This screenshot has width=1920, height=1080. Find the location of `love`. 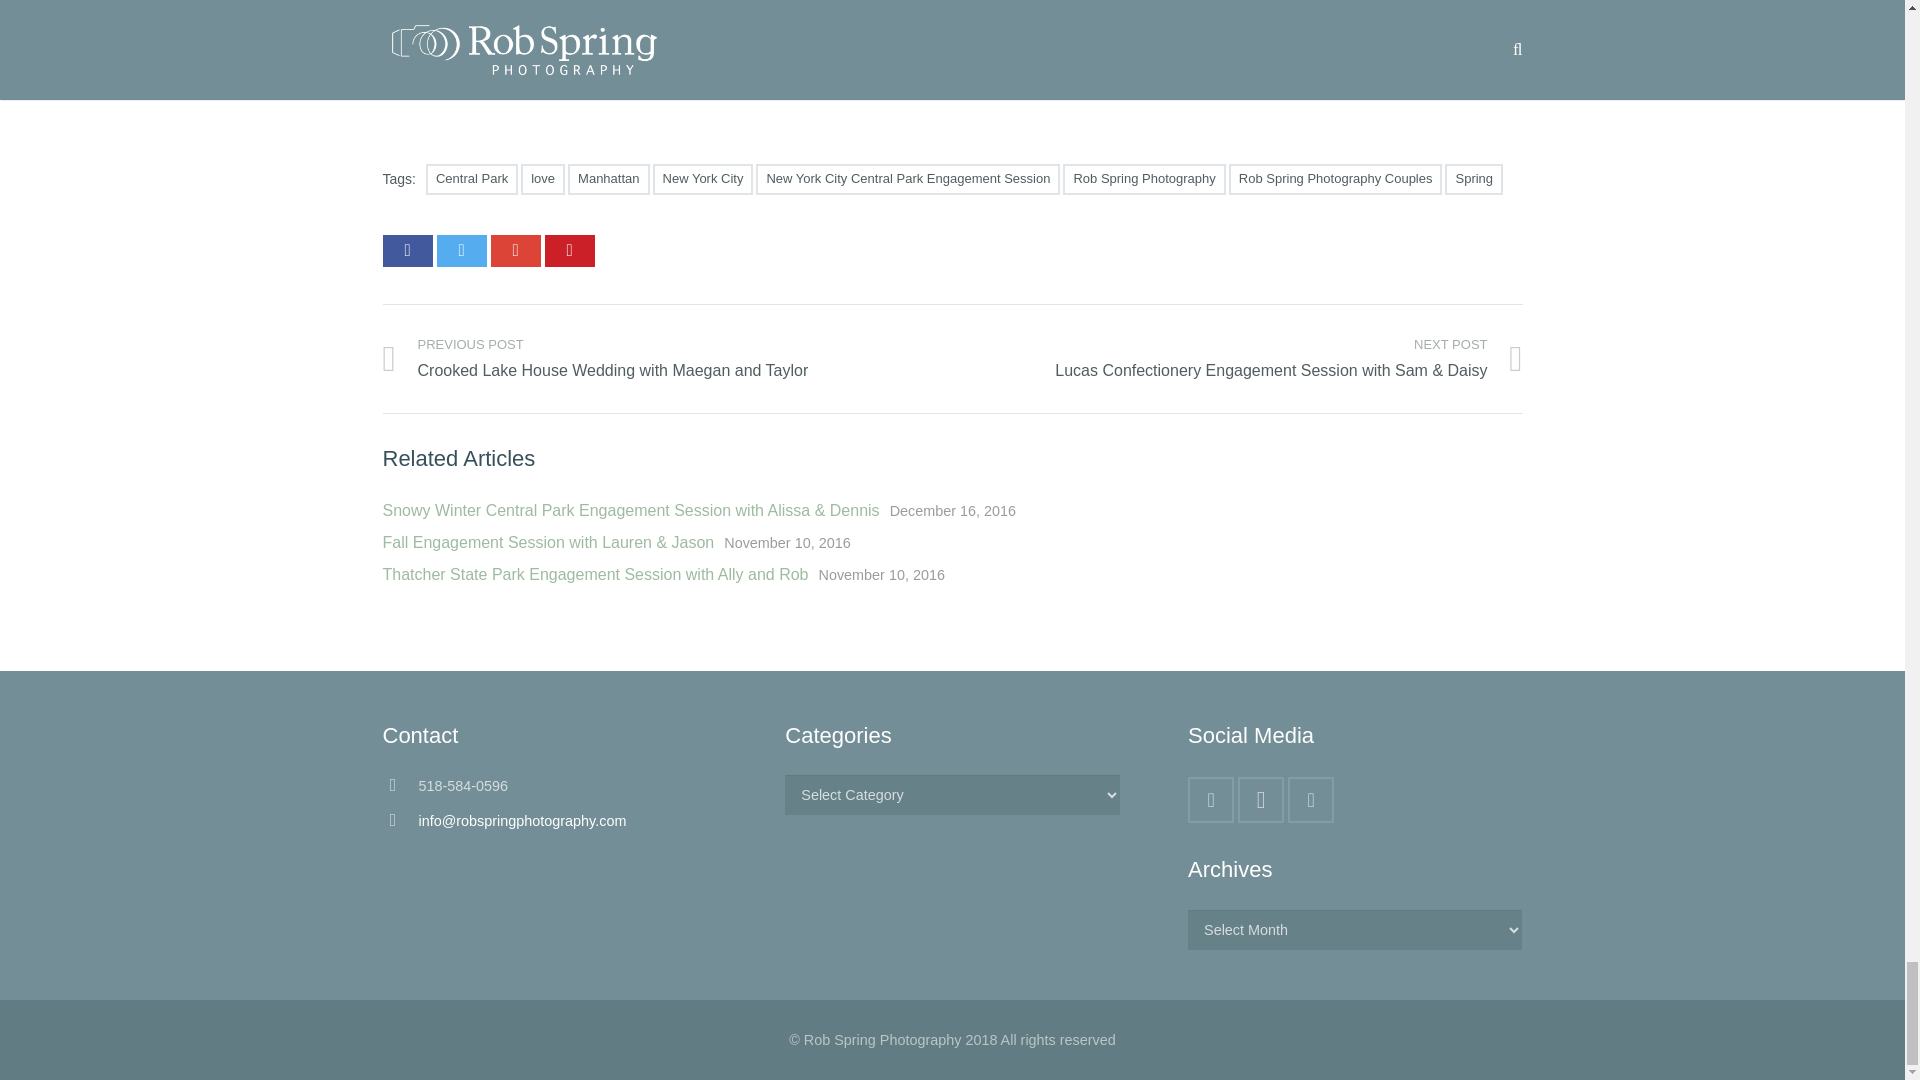

love is located at coordinates (542, 180).